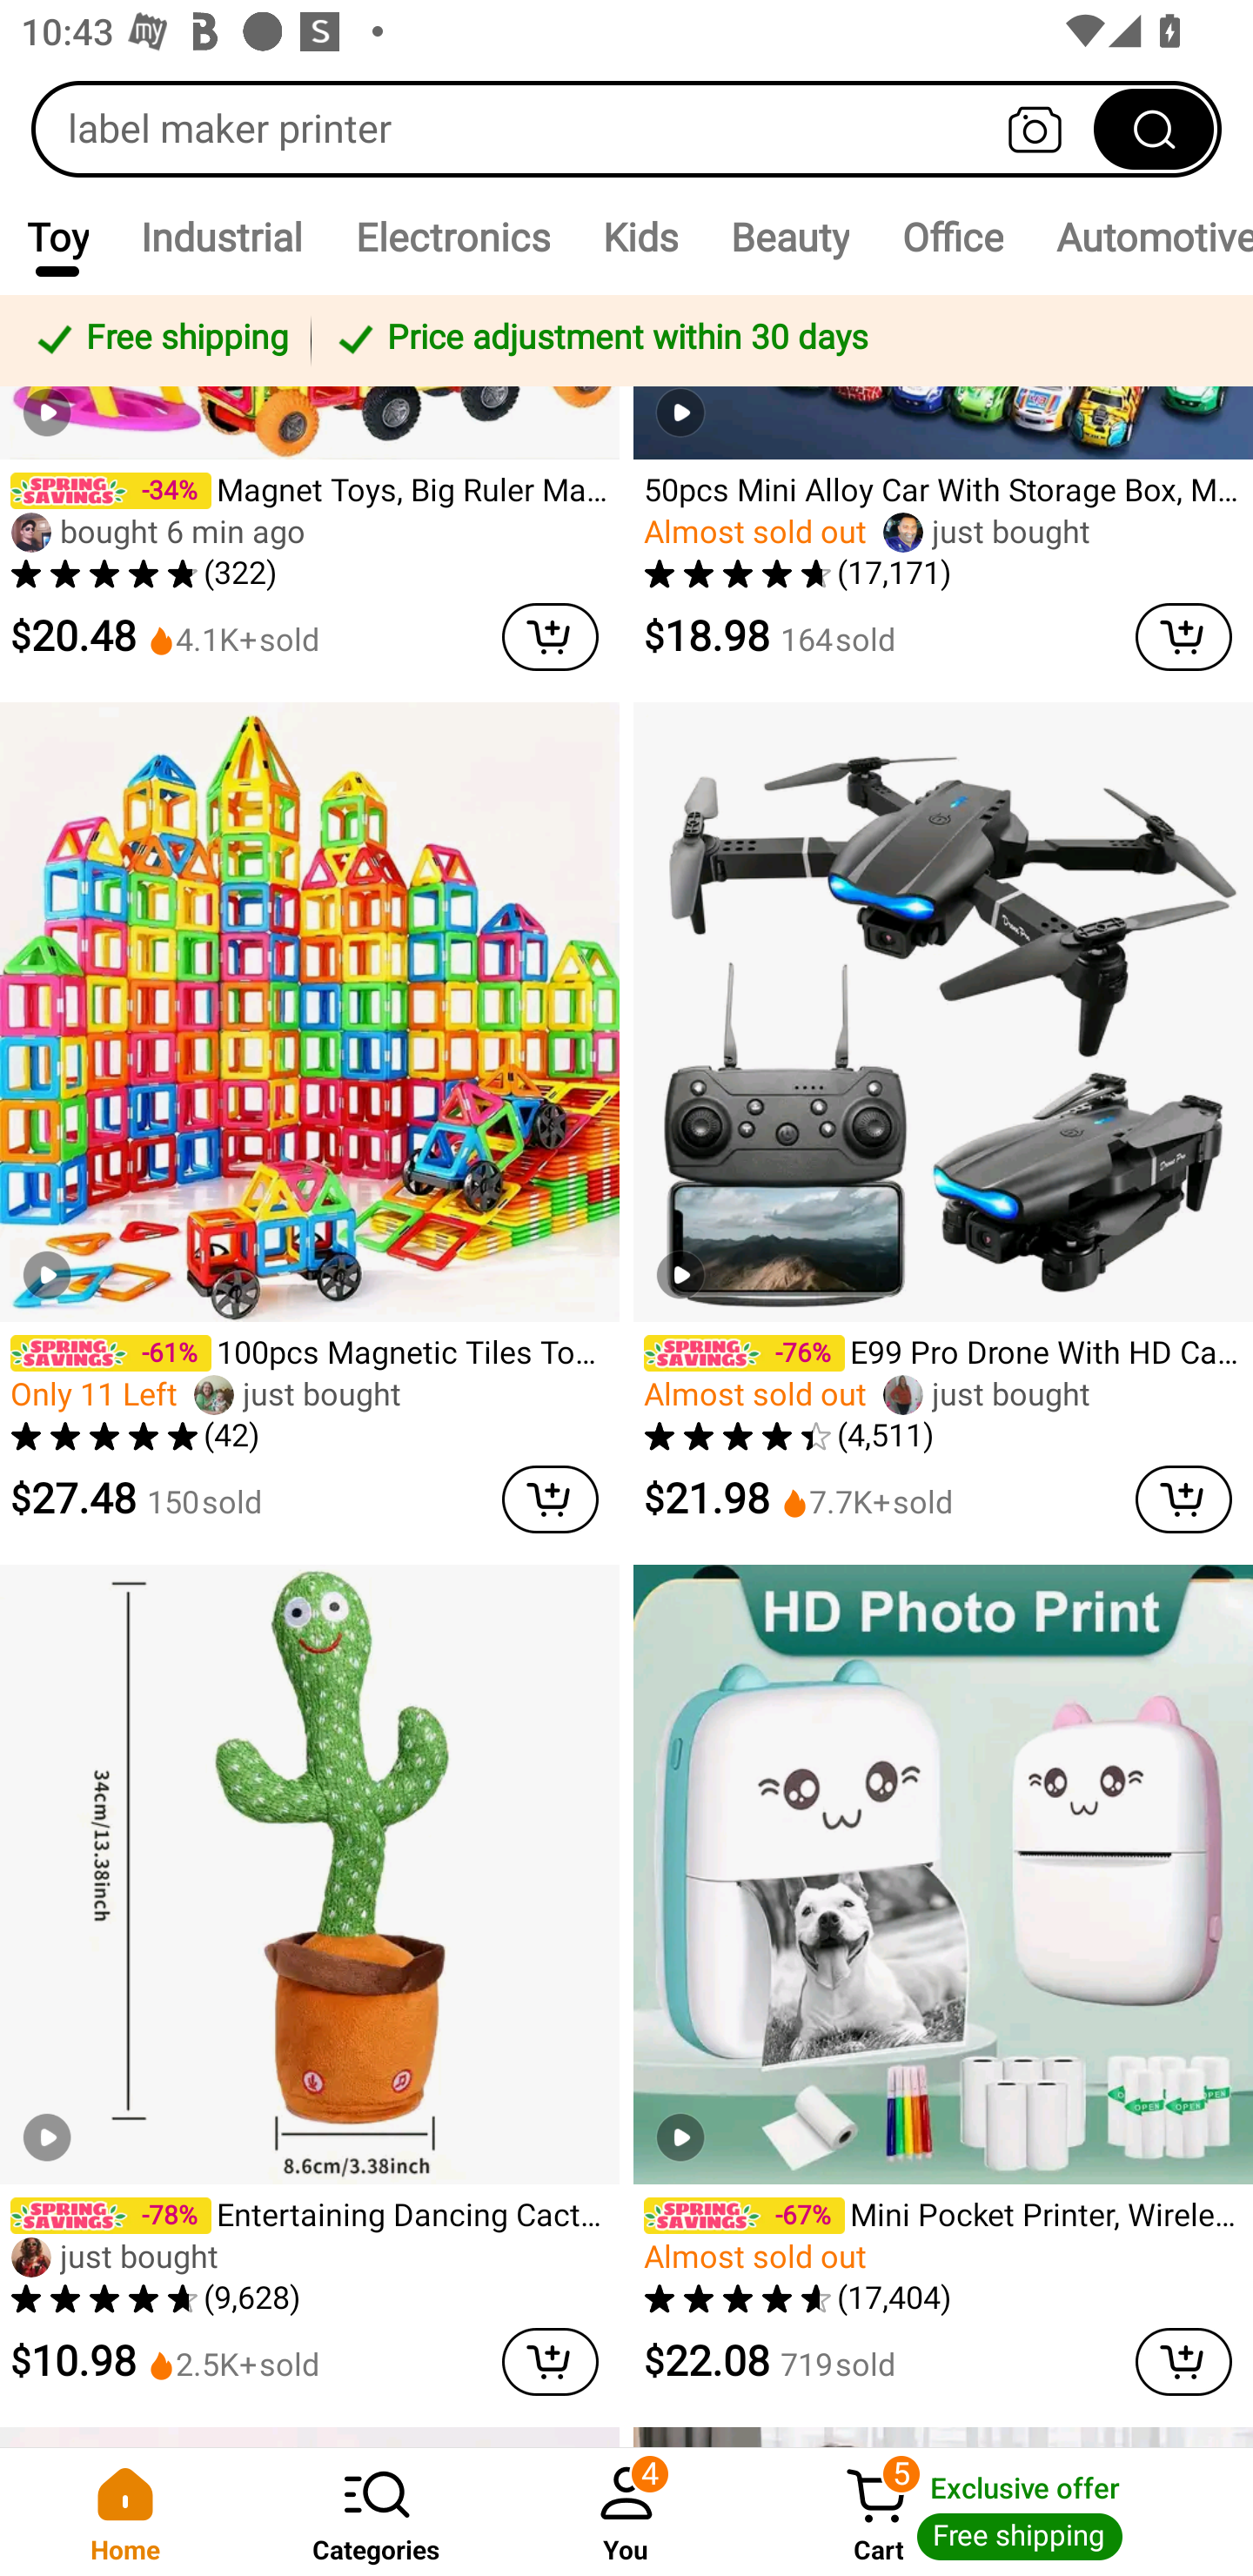 Image resolution: width=1253 pixels, height=2576 pixels. I want to click on Price adjustment within 30 days, so click(776, 339).